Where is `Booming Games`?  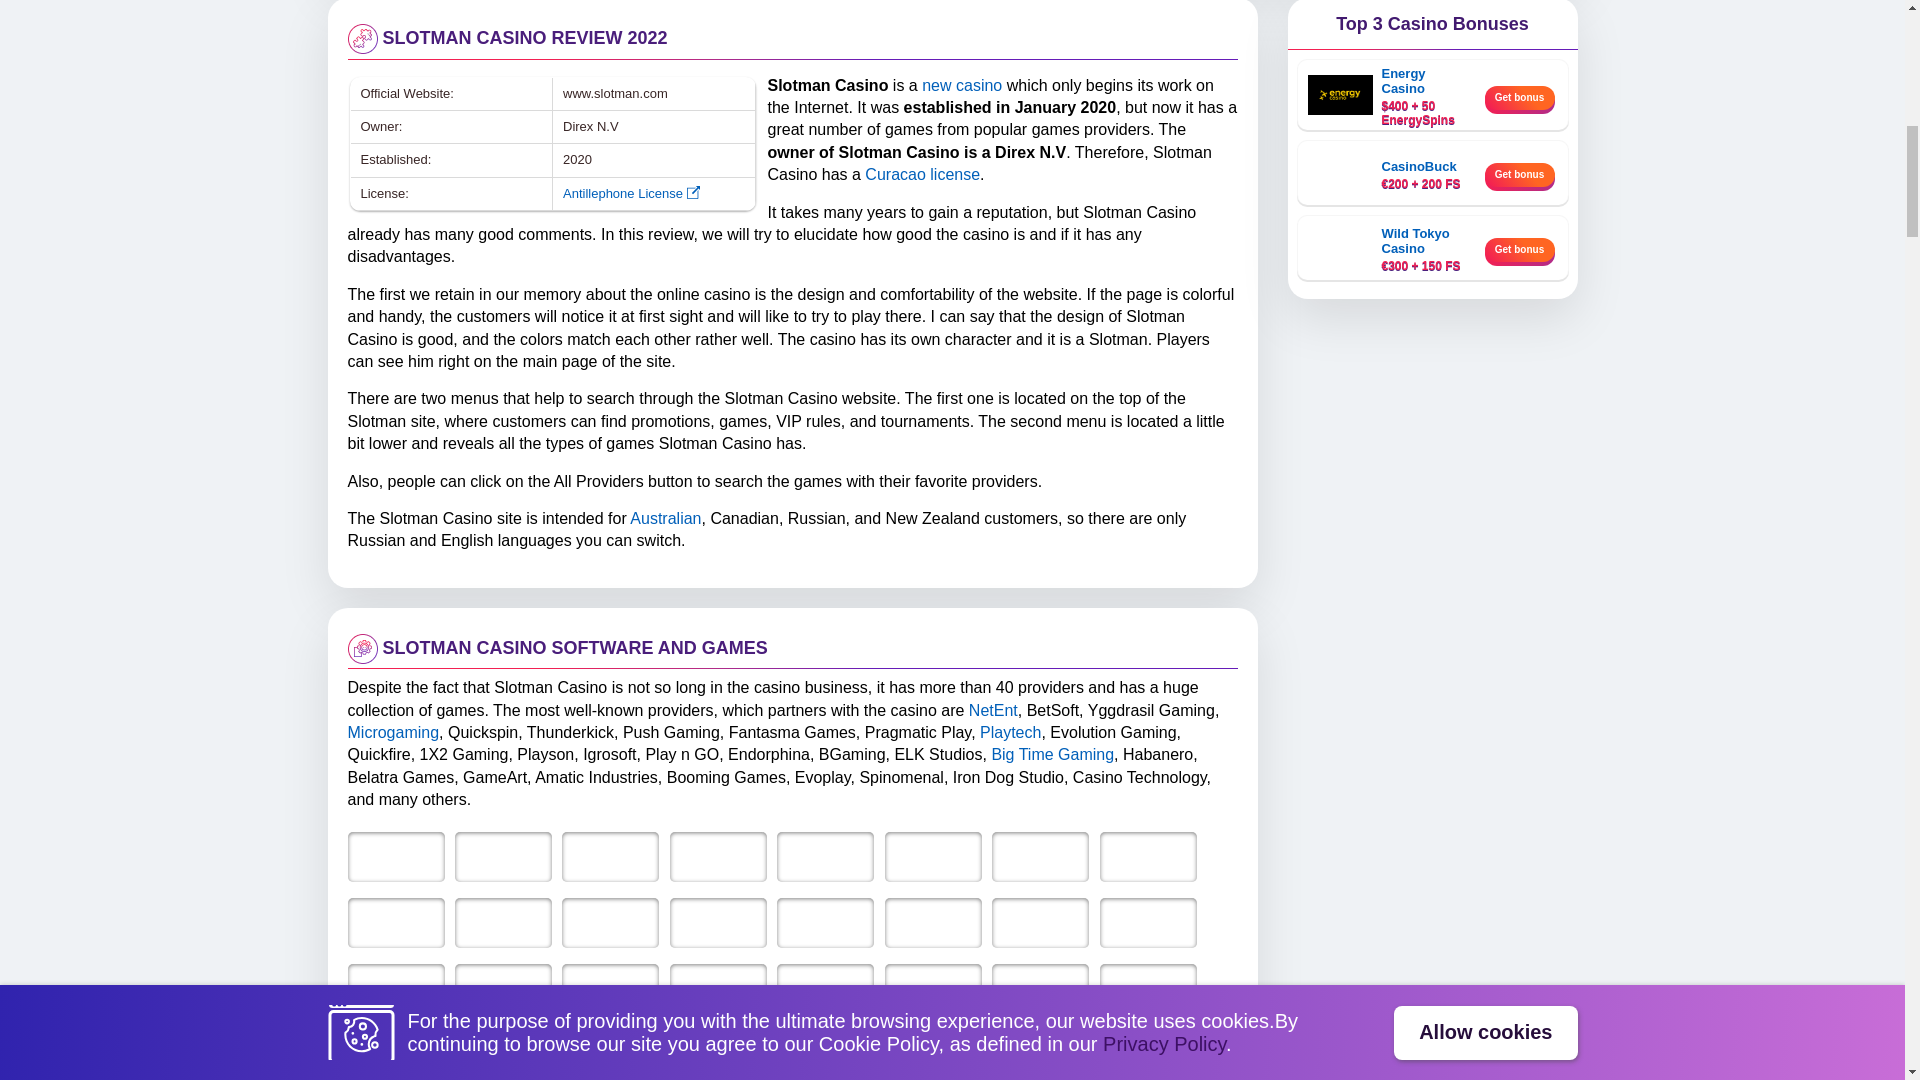 Booming Games is located at coordinates (504, 989).